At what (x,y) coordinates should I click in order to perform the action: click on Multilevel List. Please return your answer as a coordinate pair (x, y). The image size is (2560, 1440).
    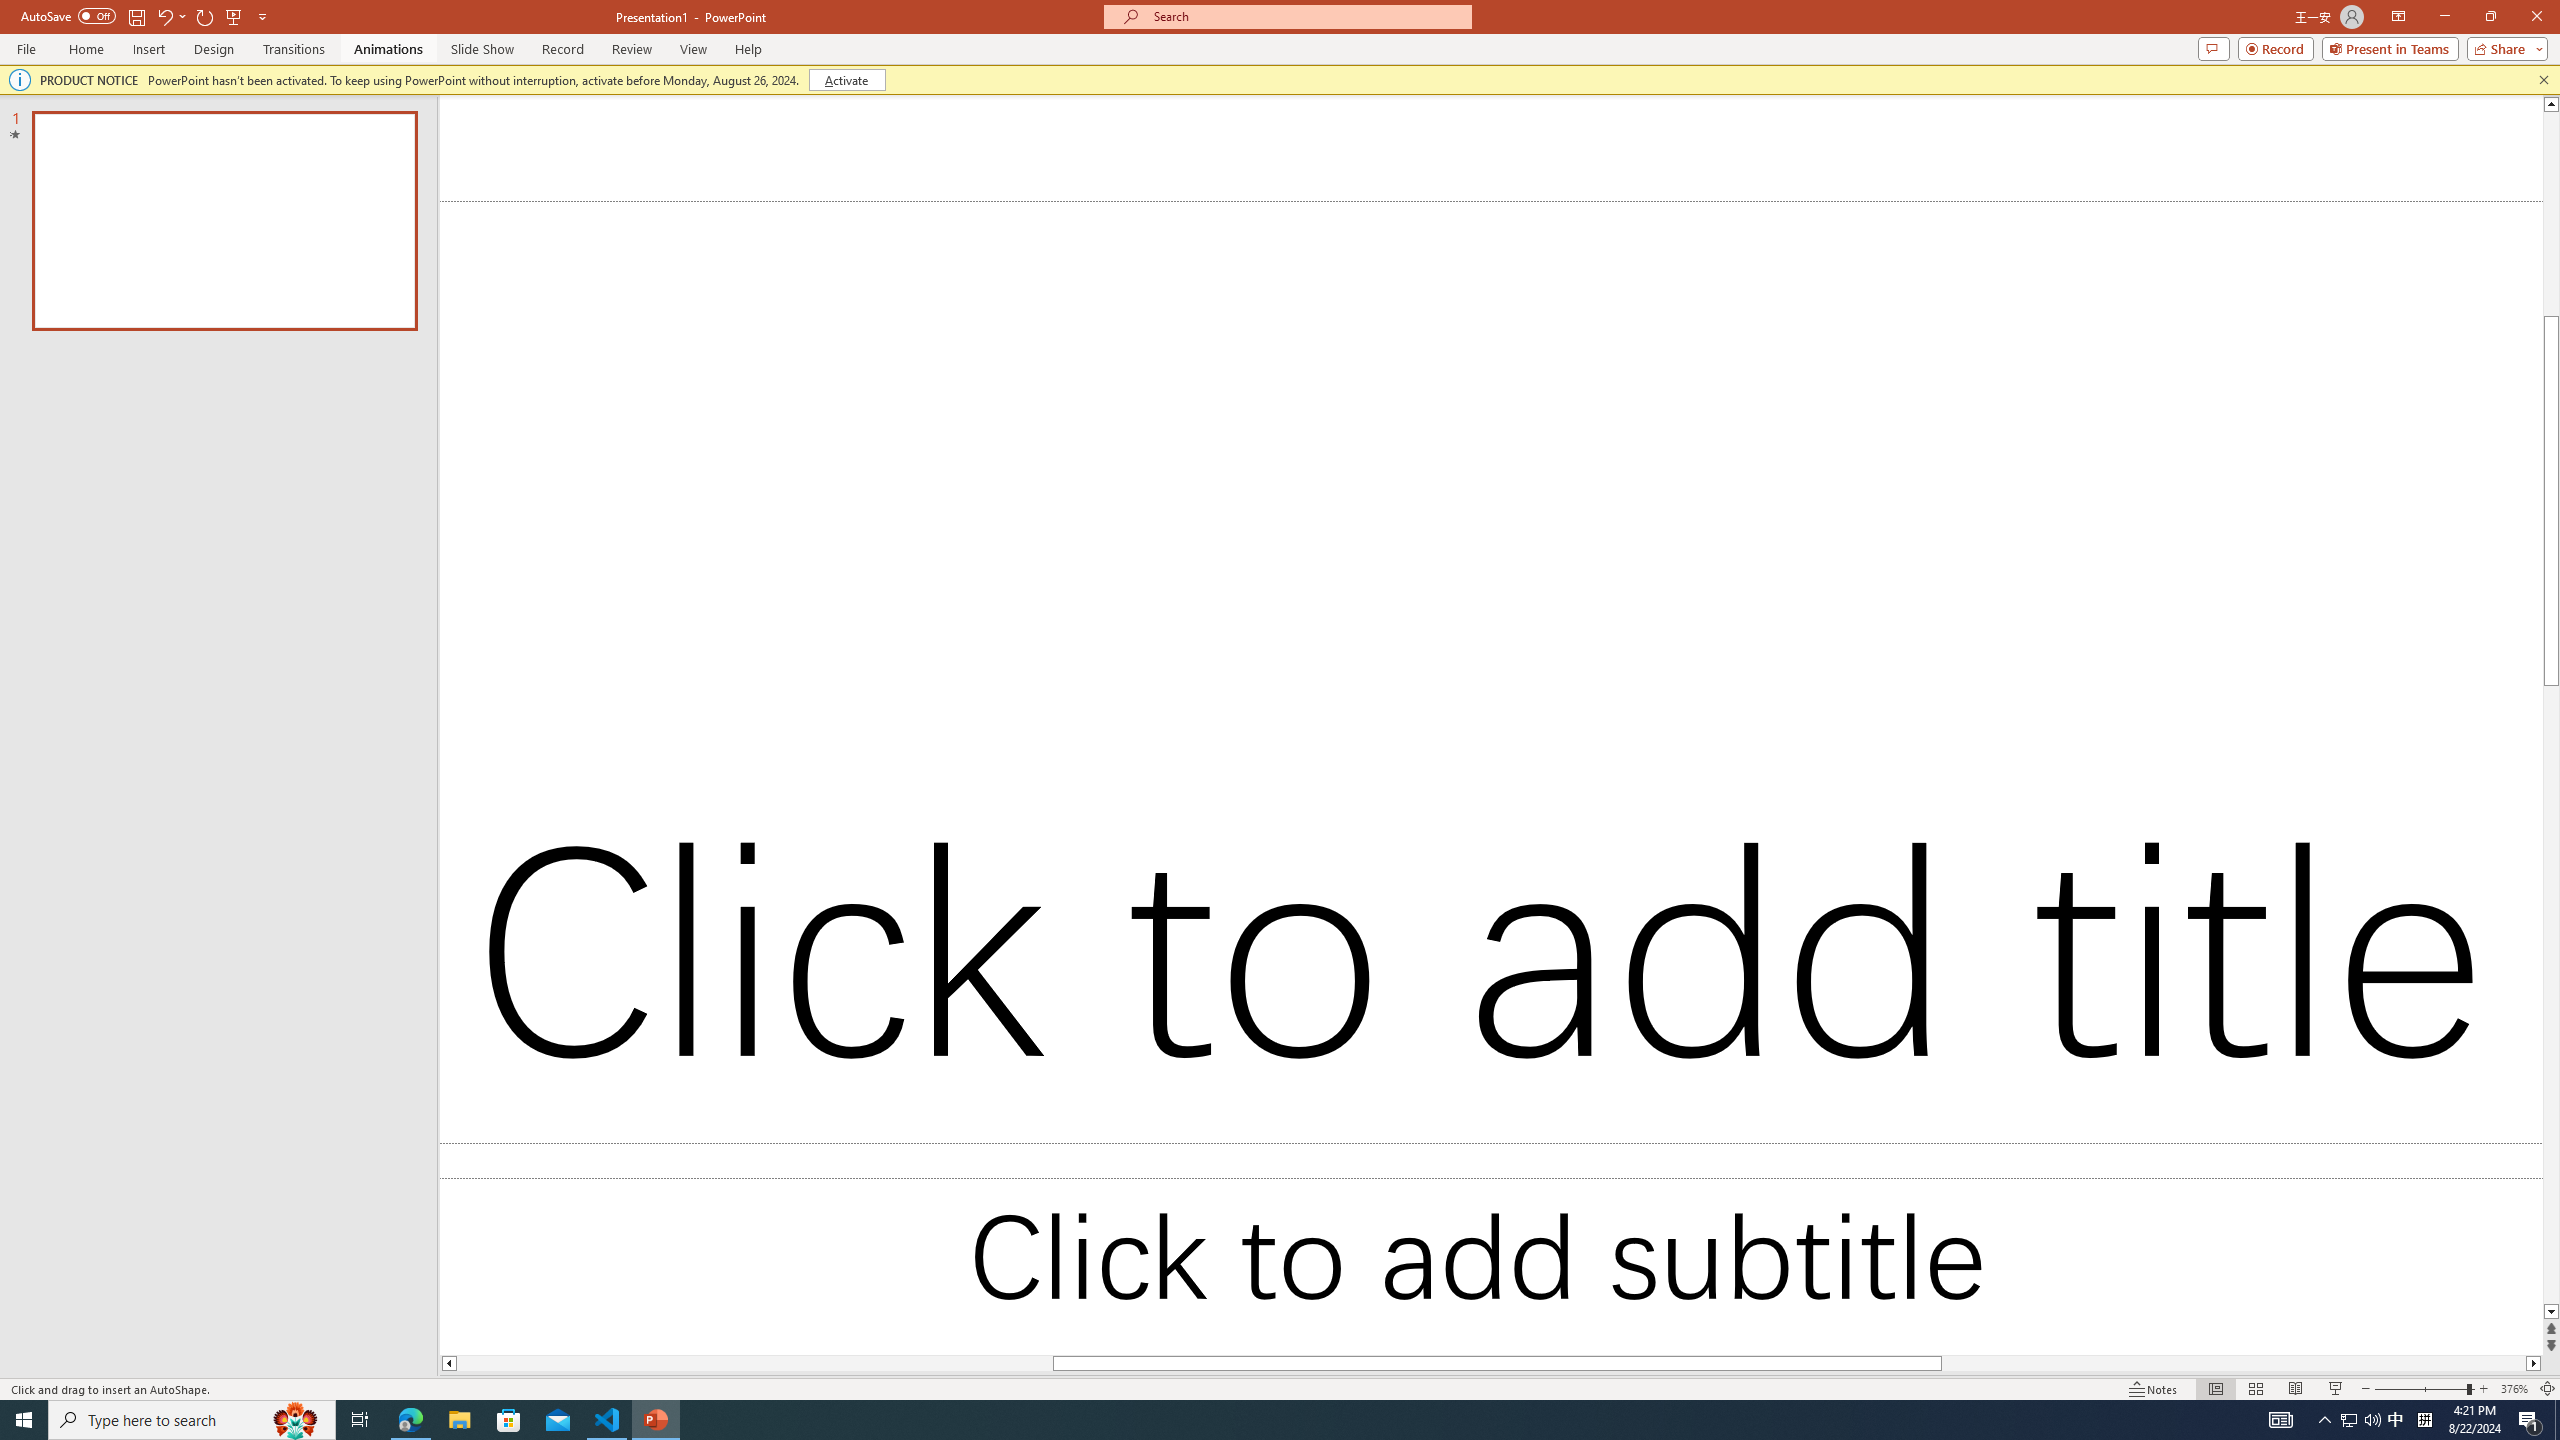
    Looking at the image, I should click on (850, 137).